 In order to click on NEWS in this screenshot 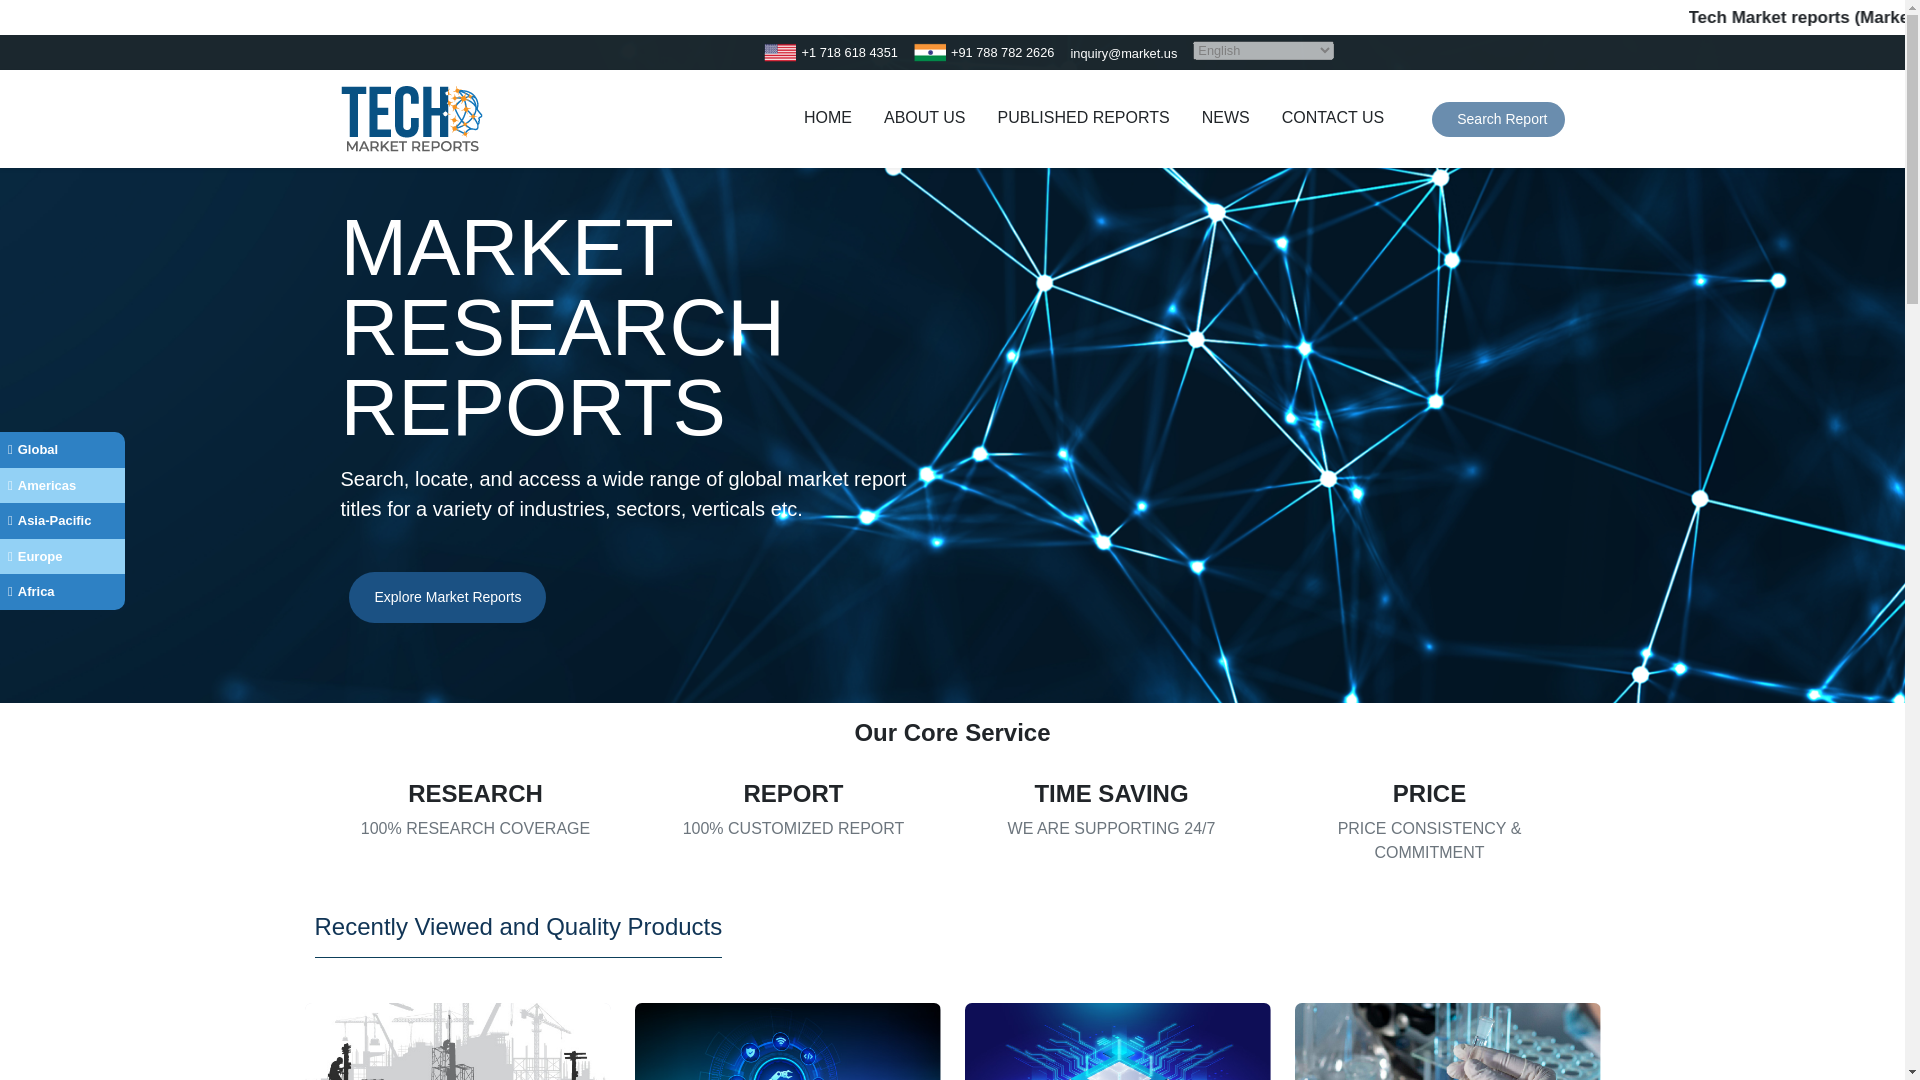, I will do `click(1226, 120)`.